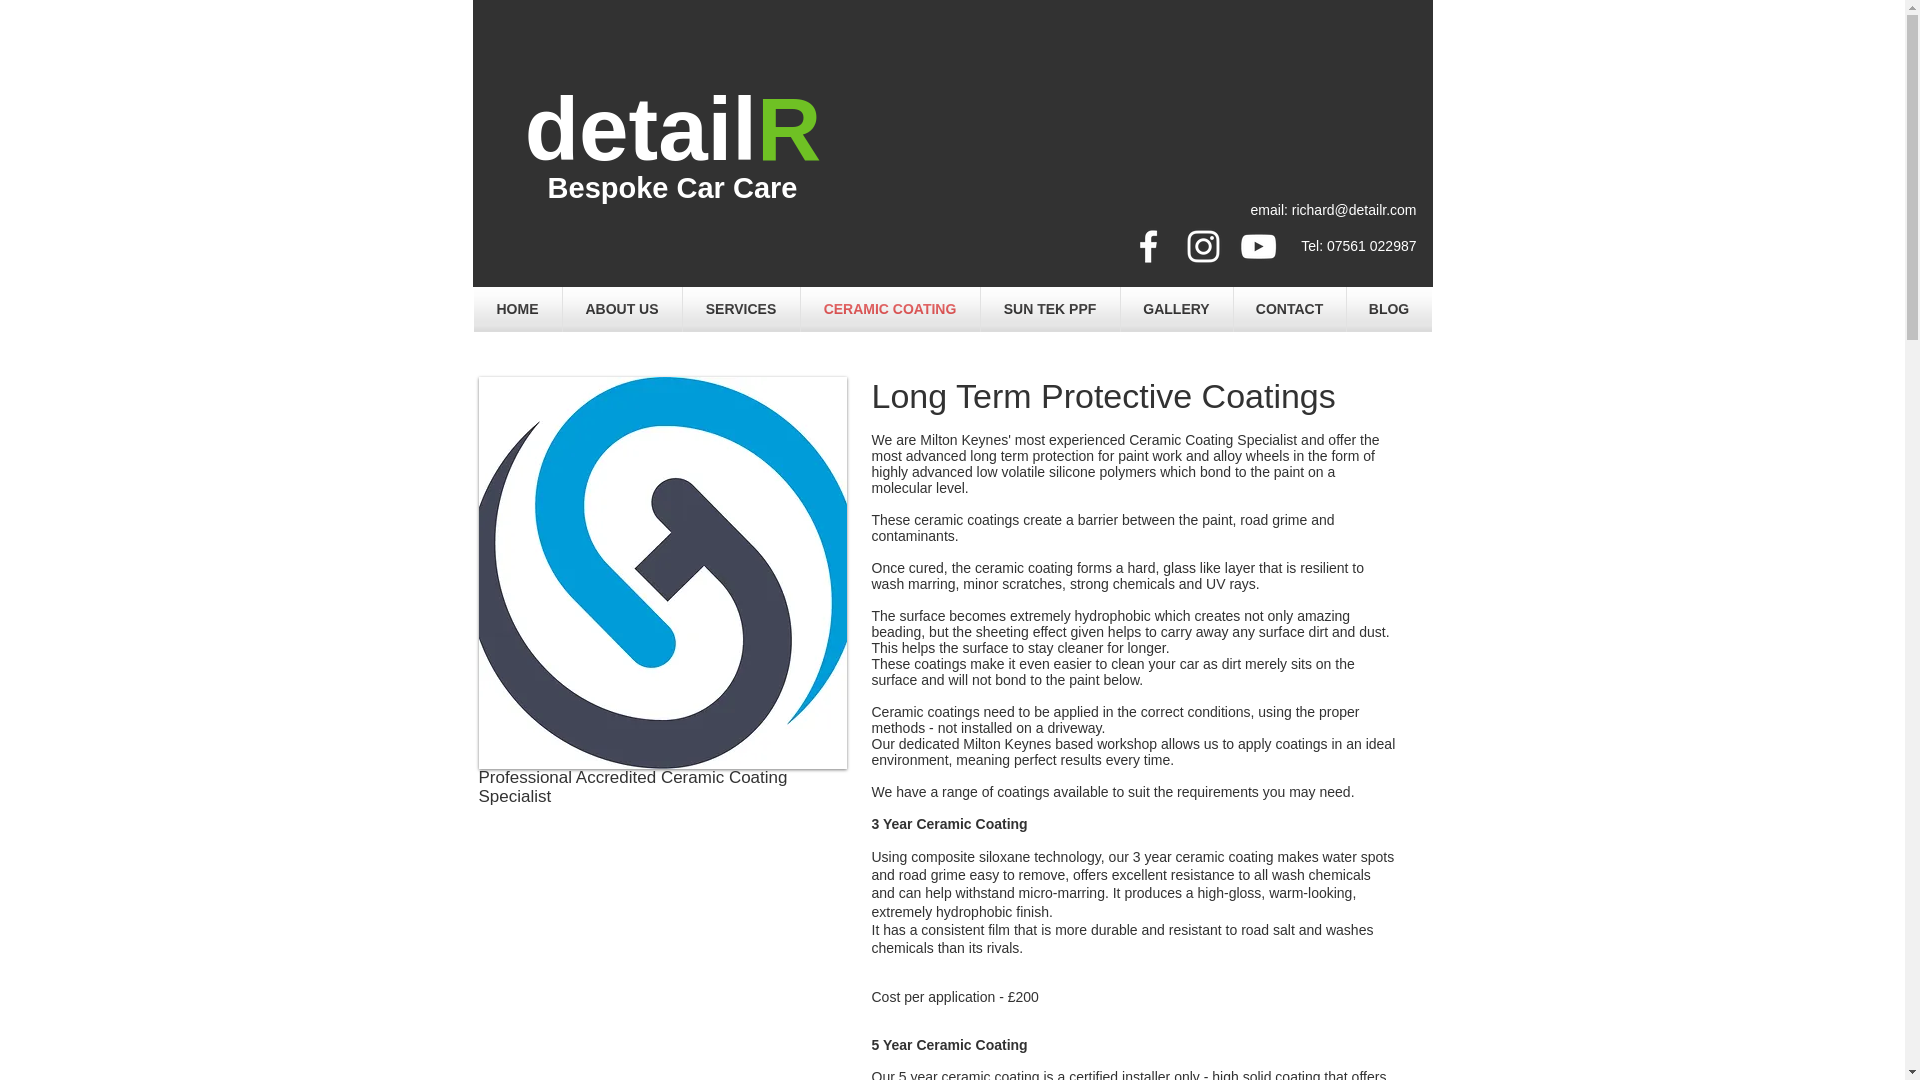 The height and width of the screenshot is (1080, 1920). I want to click on CONTACT, so click(1290, 309).